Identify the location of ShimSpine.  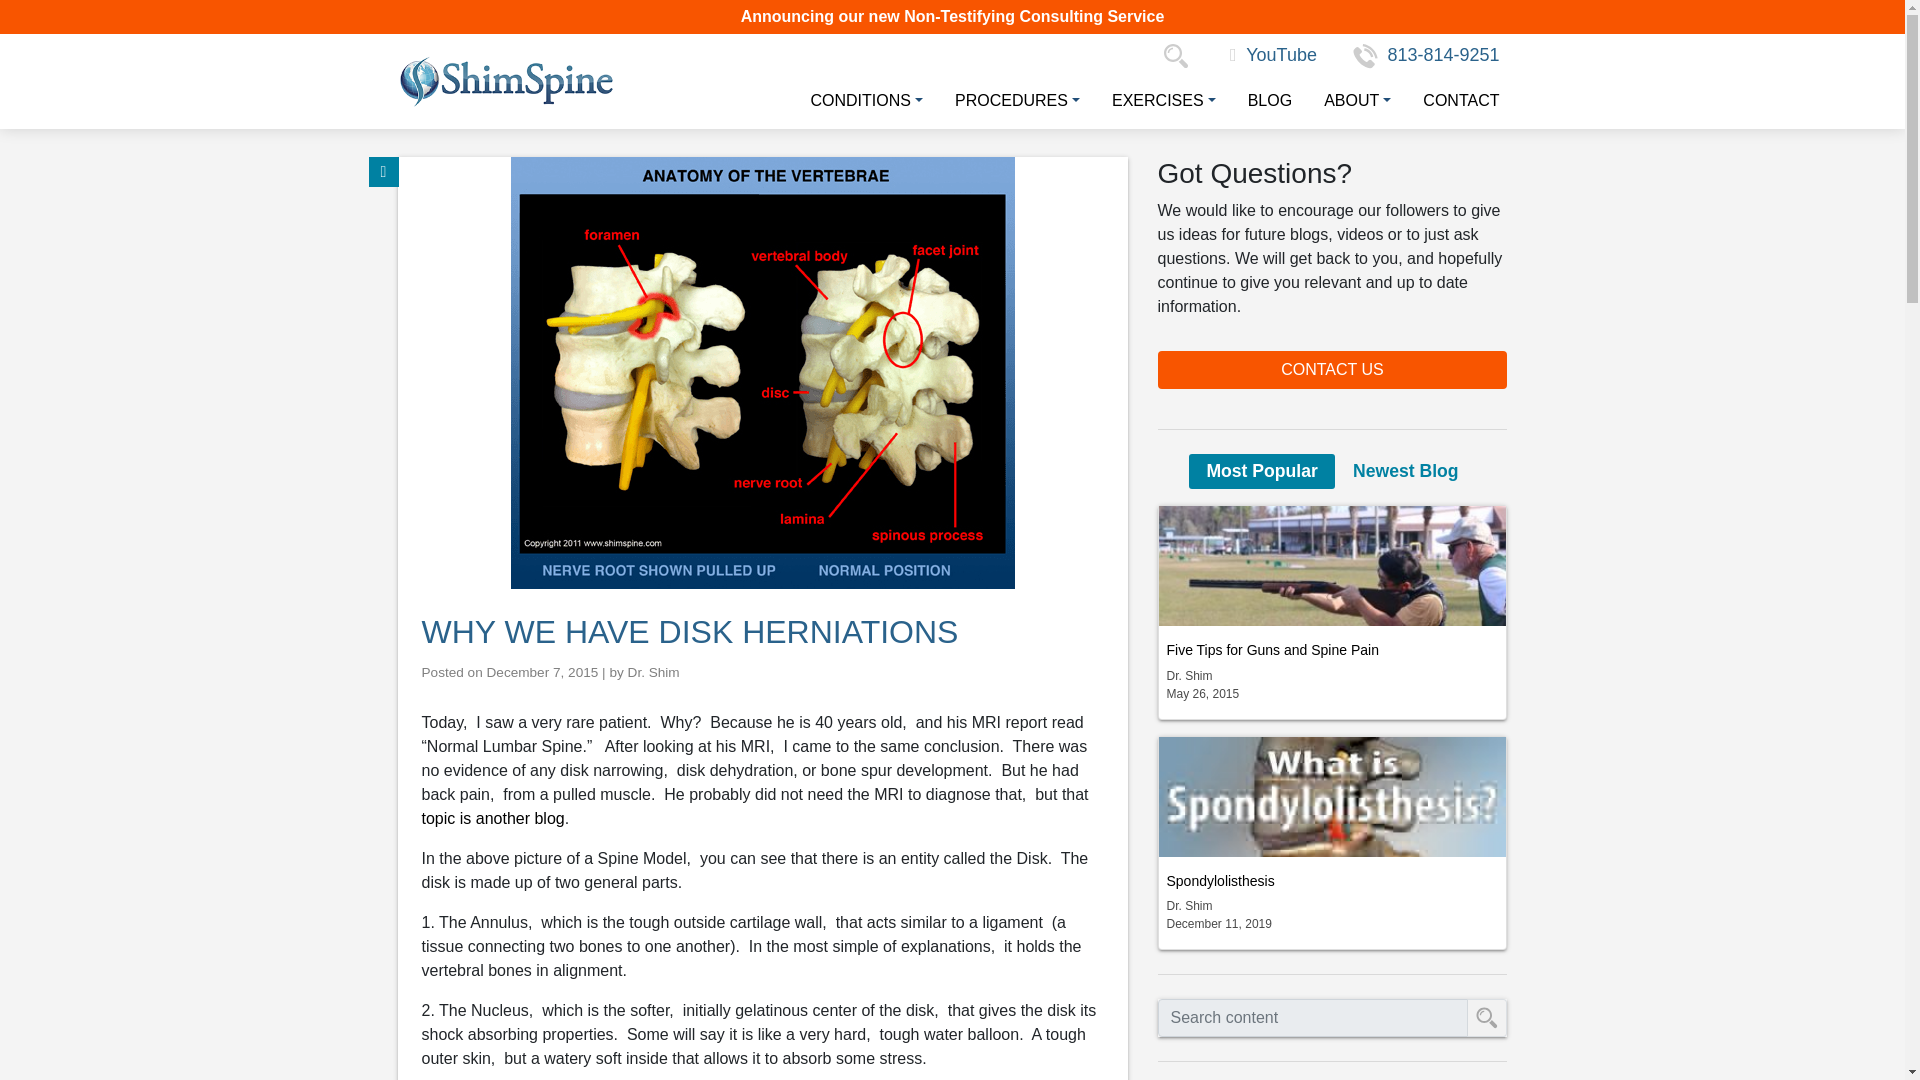
(506, 81).